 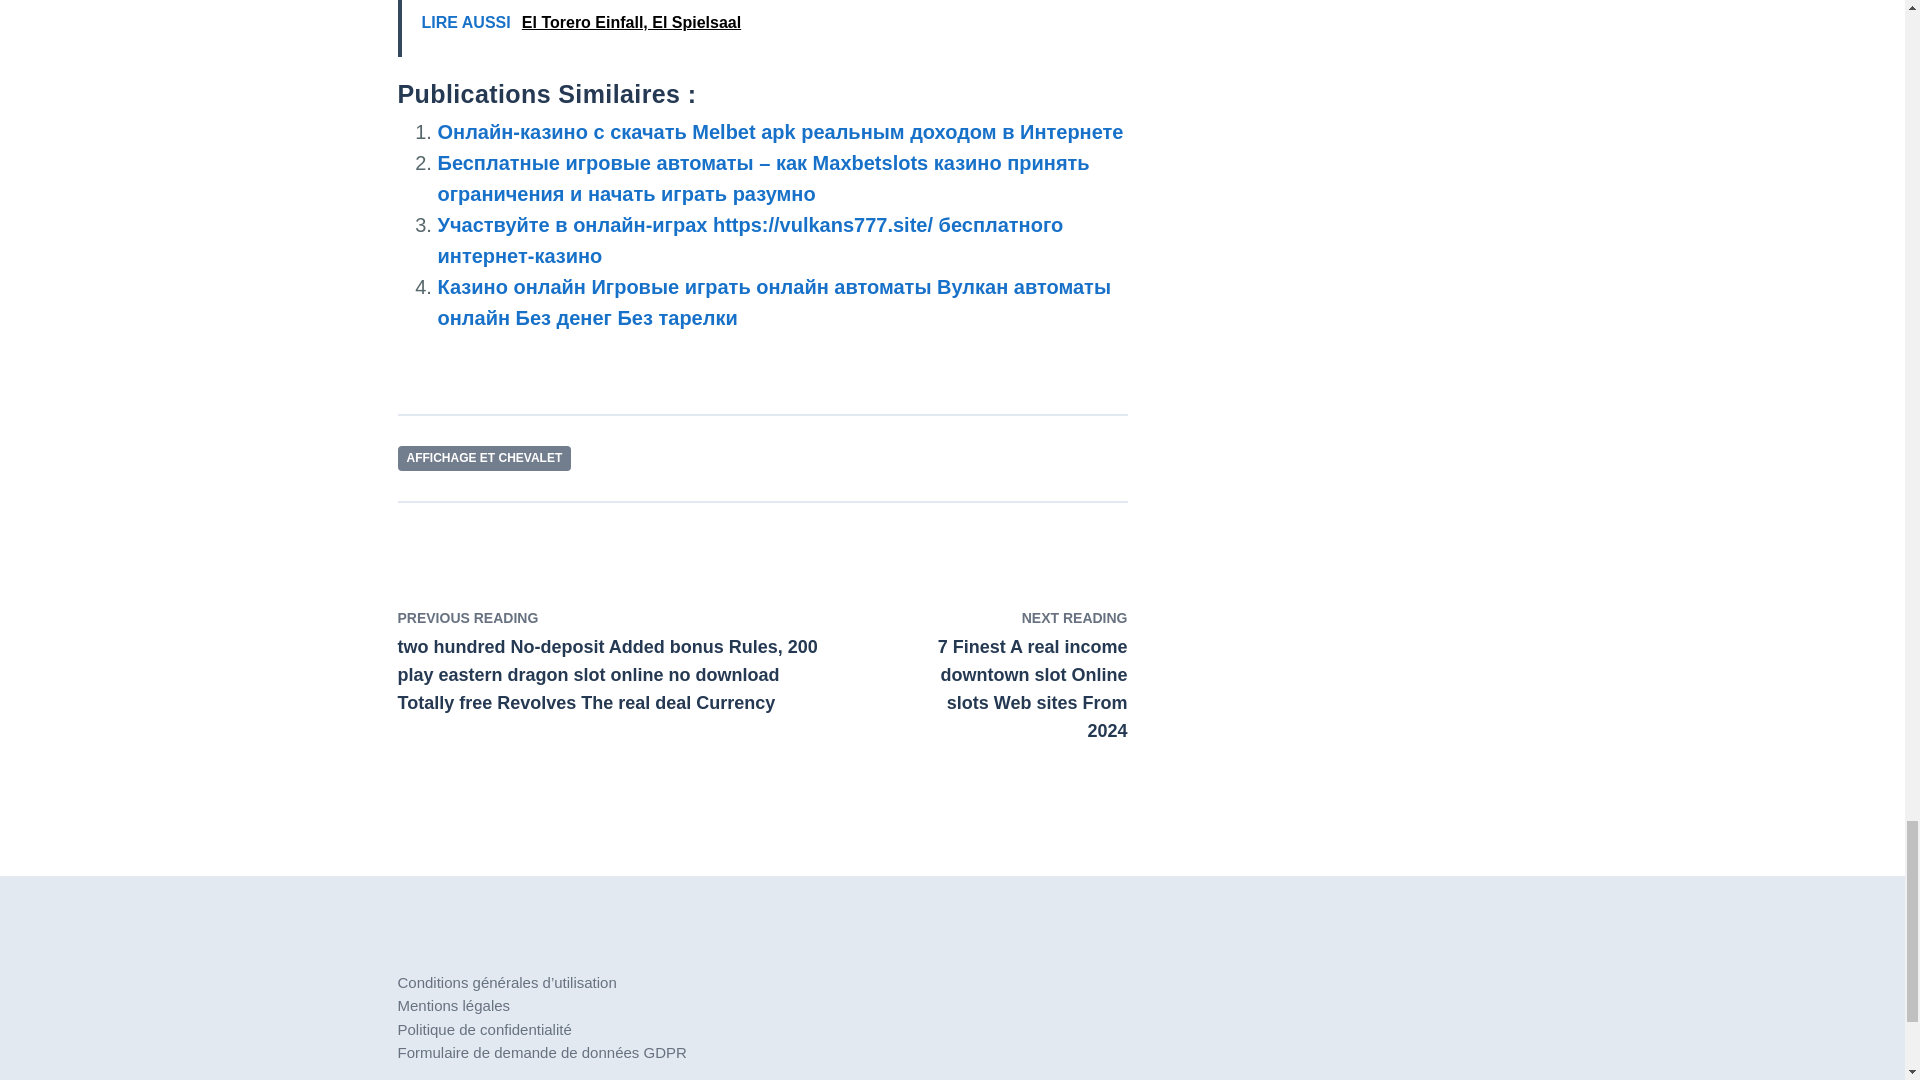 What do you see at coordinates (762, 28) in the screenshot?
I see `LIRE AUSSI  El Torero Einfall, El Spielsaal` at bounding box center [762, 28].